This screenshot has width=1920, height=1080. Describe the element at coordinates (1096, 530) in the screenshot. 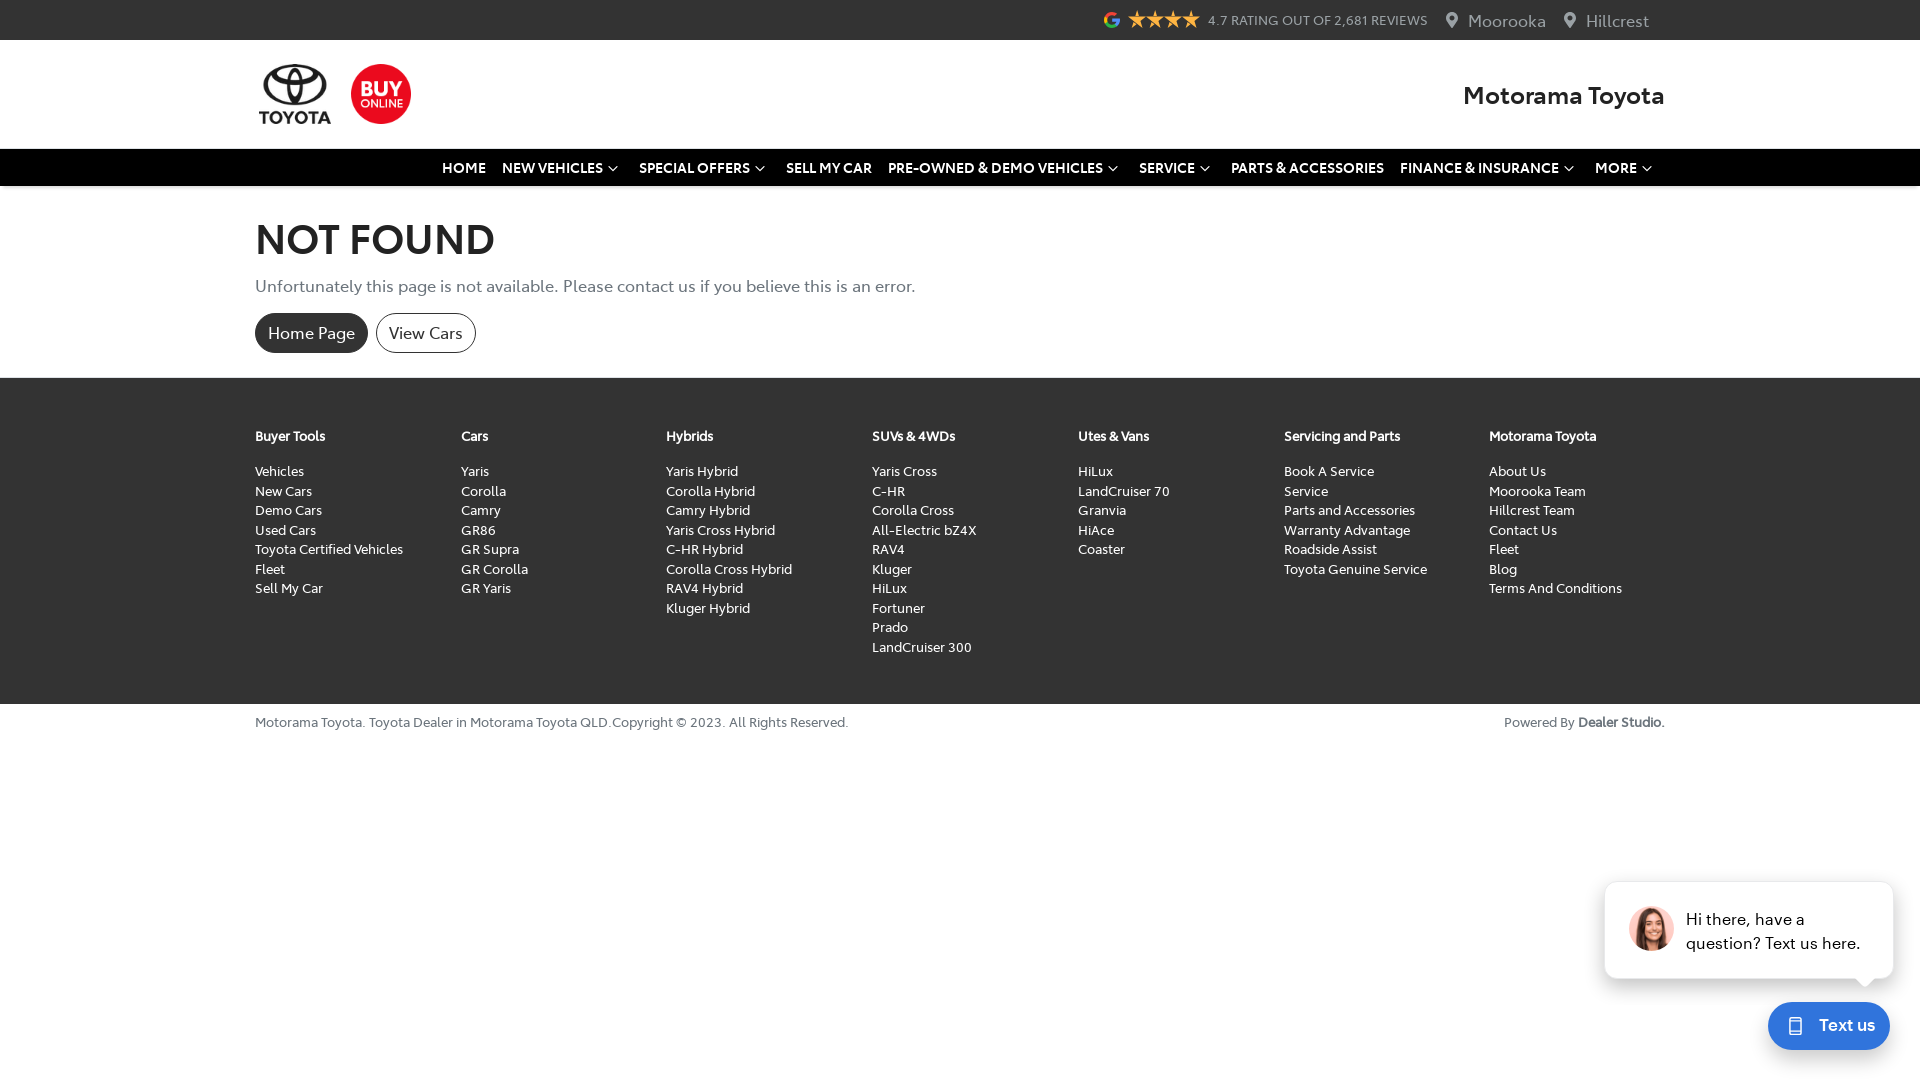

I see `HiAce` at that location.